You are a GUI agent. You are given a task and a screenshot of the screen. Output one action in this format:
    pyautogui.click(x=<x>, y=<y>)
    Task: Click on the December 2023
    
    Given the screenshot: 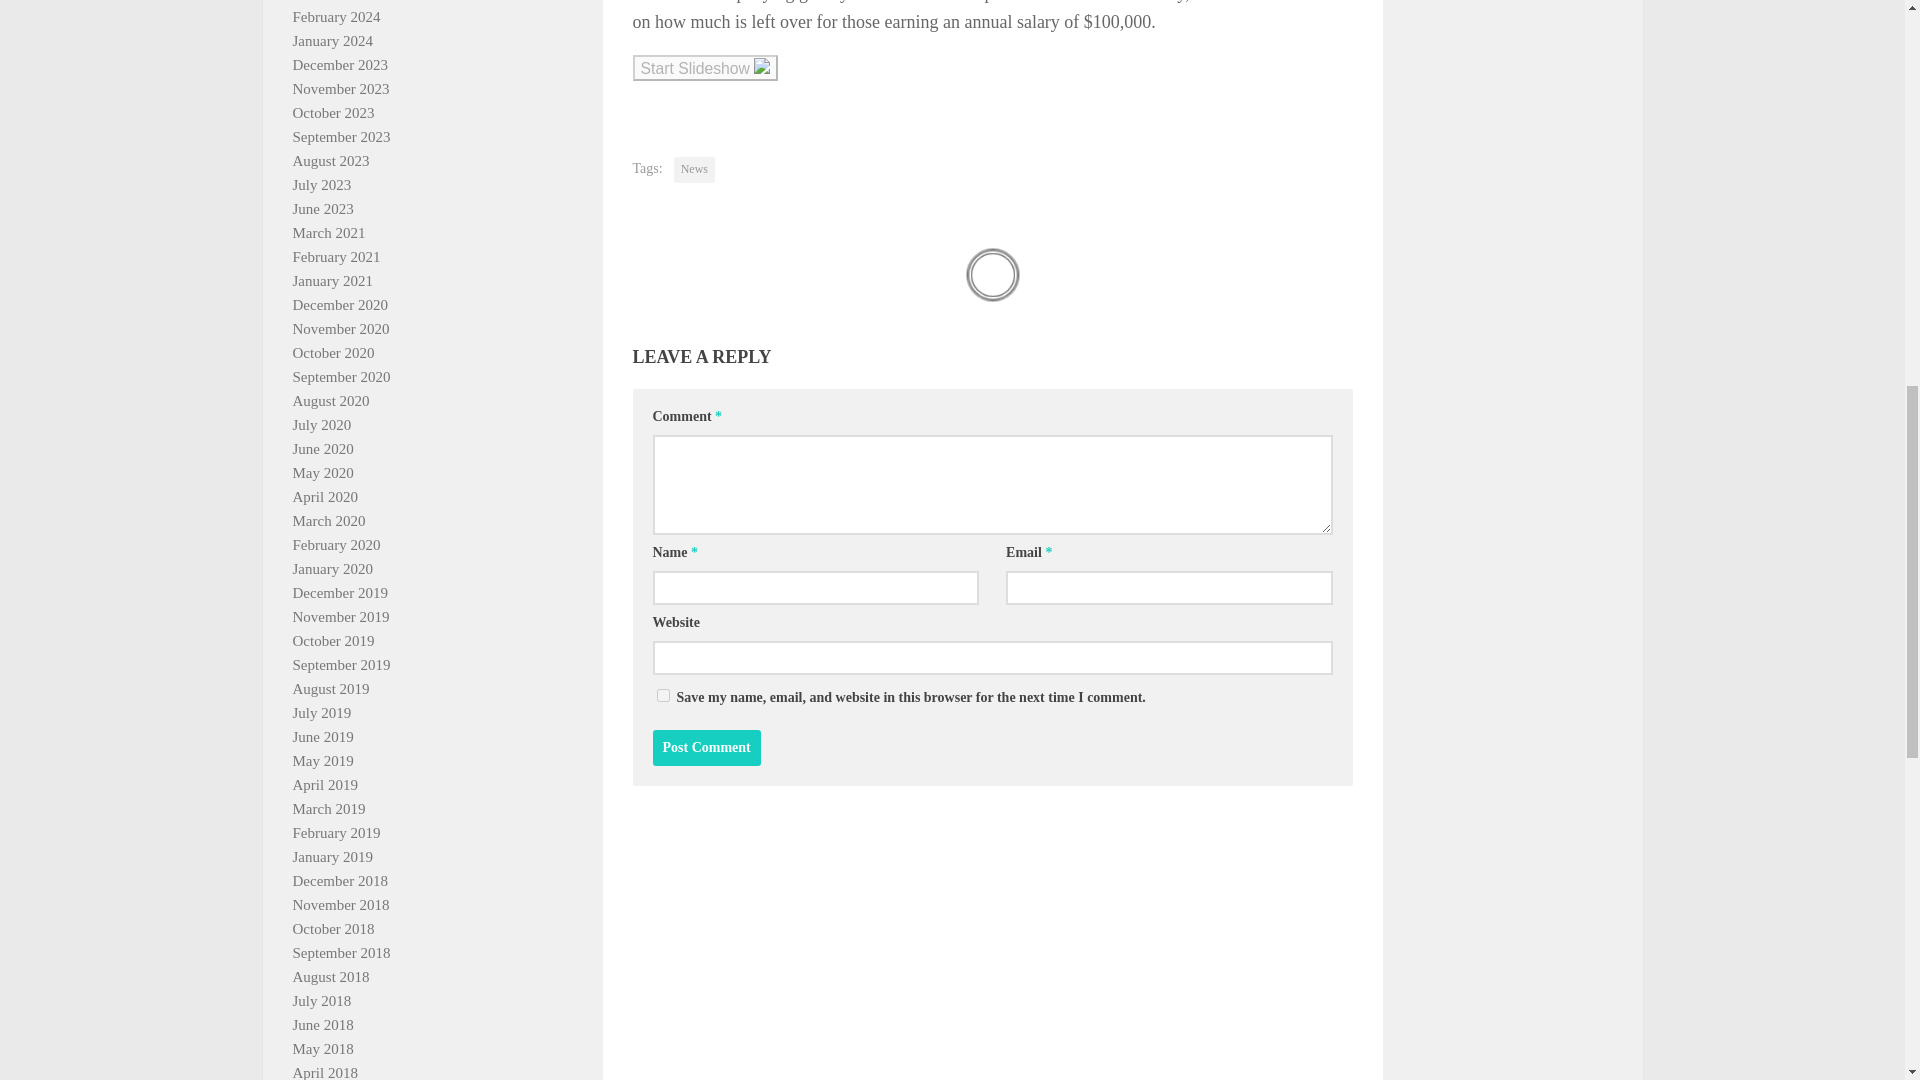 What is the action you would take?
    pyautogui.click(x=339, y=65)
    